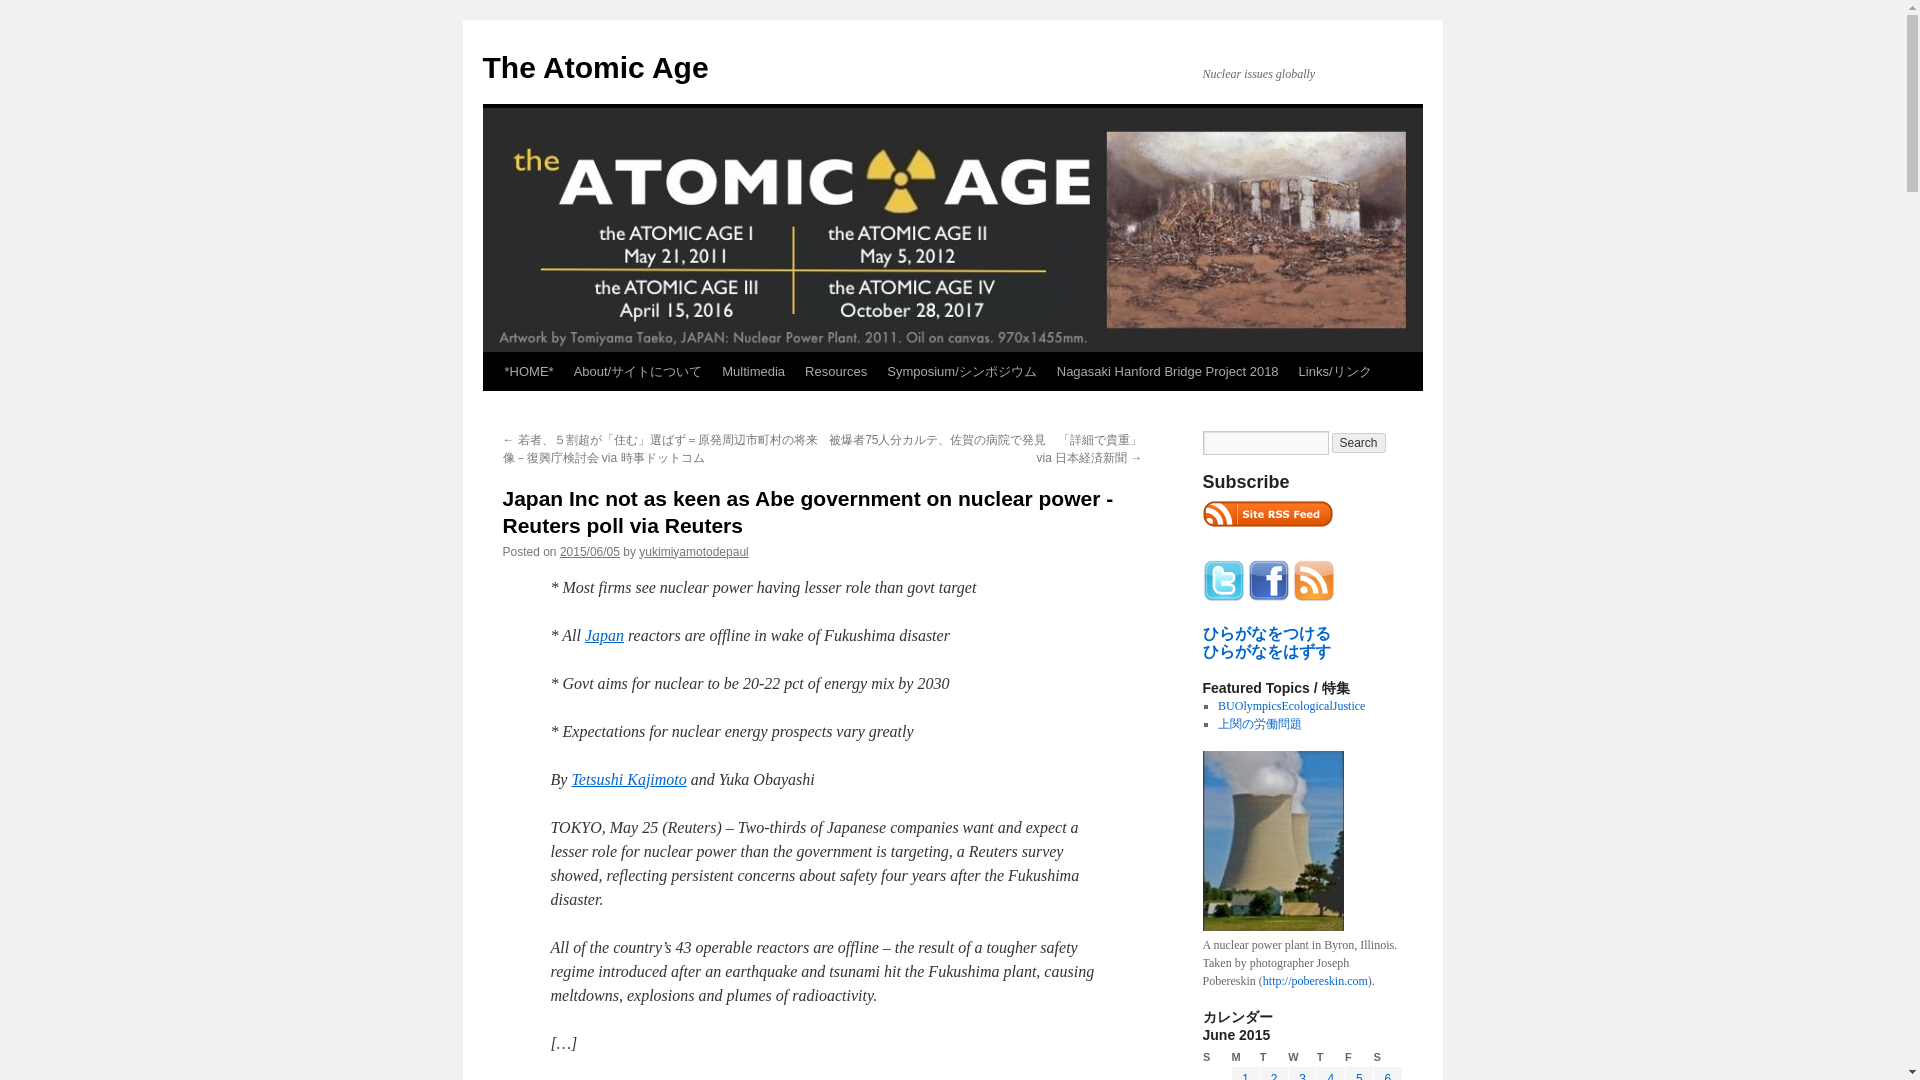 The image size is (1920, 1080). What do you see at coordinates (1266, 514) in the screenshot?
I see ` latest posts` at bounding box center [1266, 514].